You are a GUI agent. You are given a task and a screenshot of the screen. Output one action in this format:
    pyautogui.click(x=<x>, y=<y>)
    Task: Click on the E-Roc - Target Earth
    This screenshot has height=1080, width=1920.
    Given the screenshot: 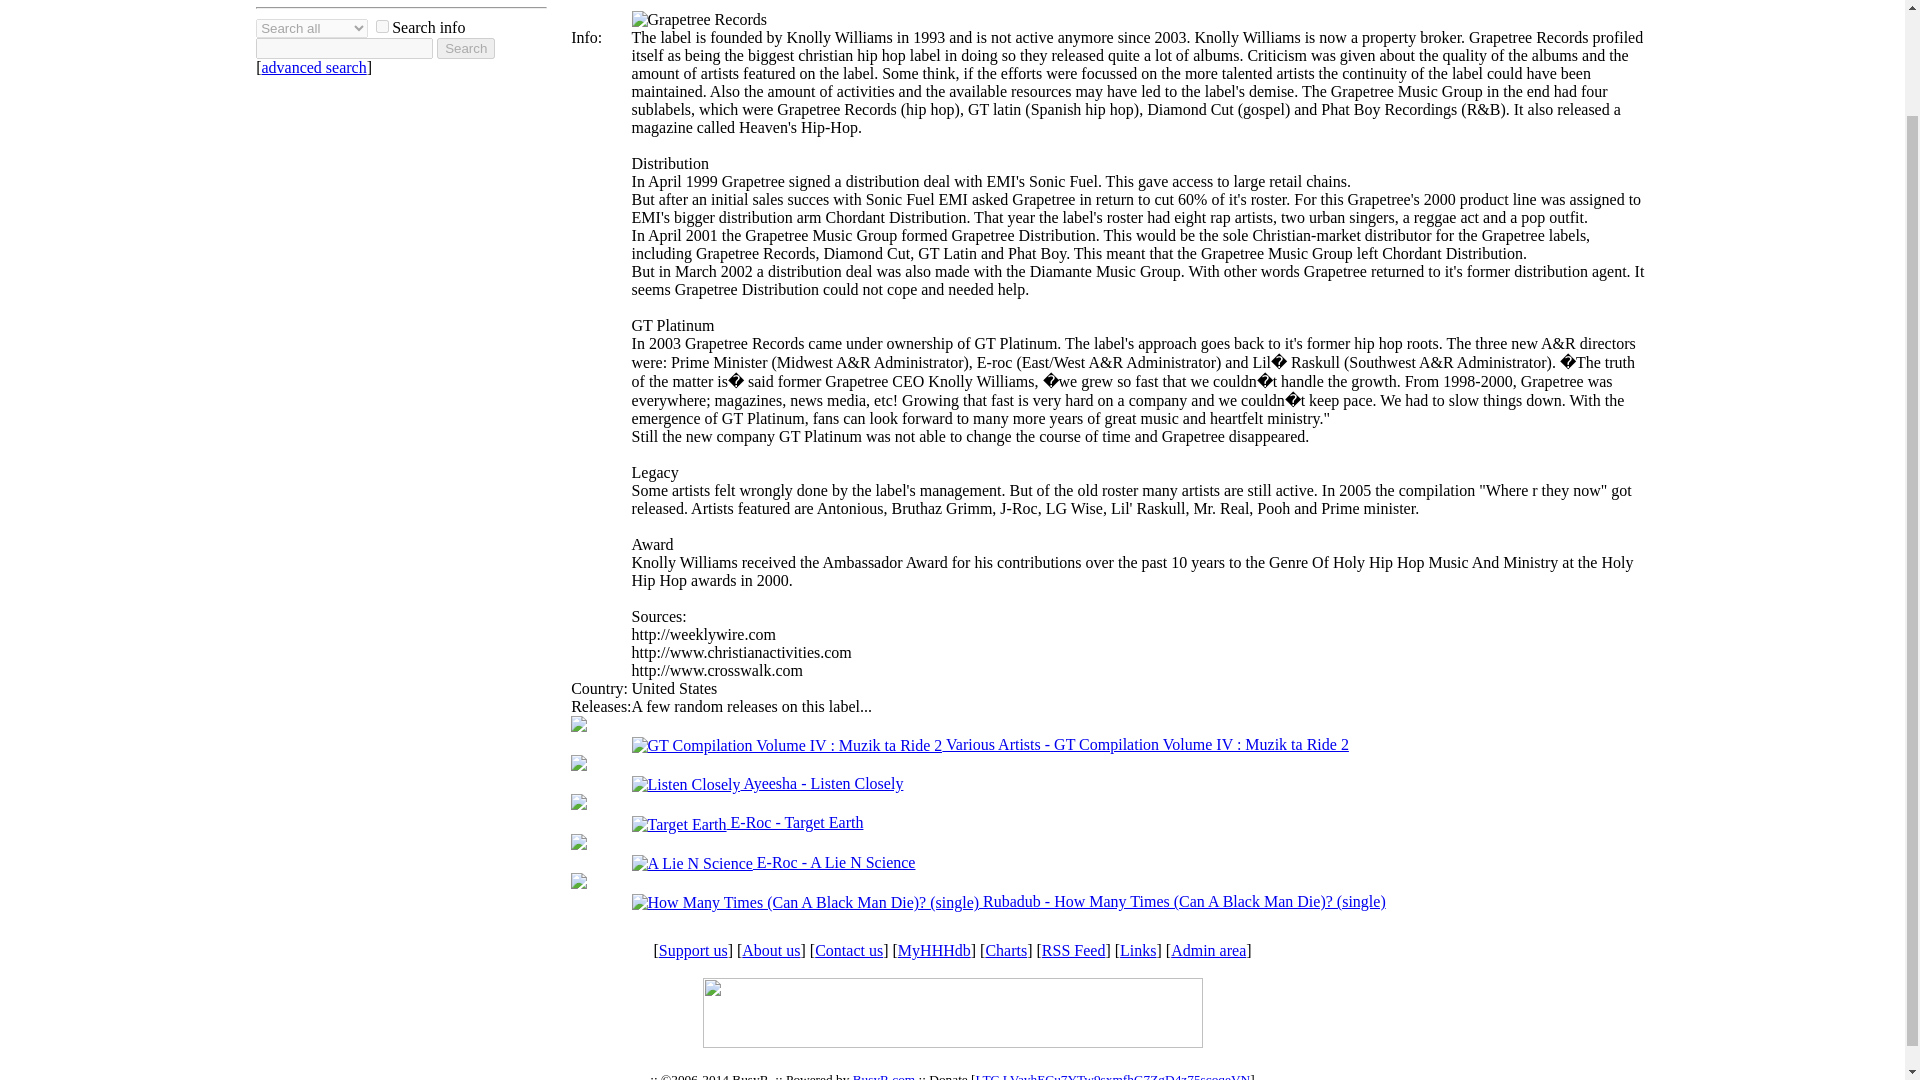 What is the action you would take?
    pyautogui.click(x=748, y=822)
    